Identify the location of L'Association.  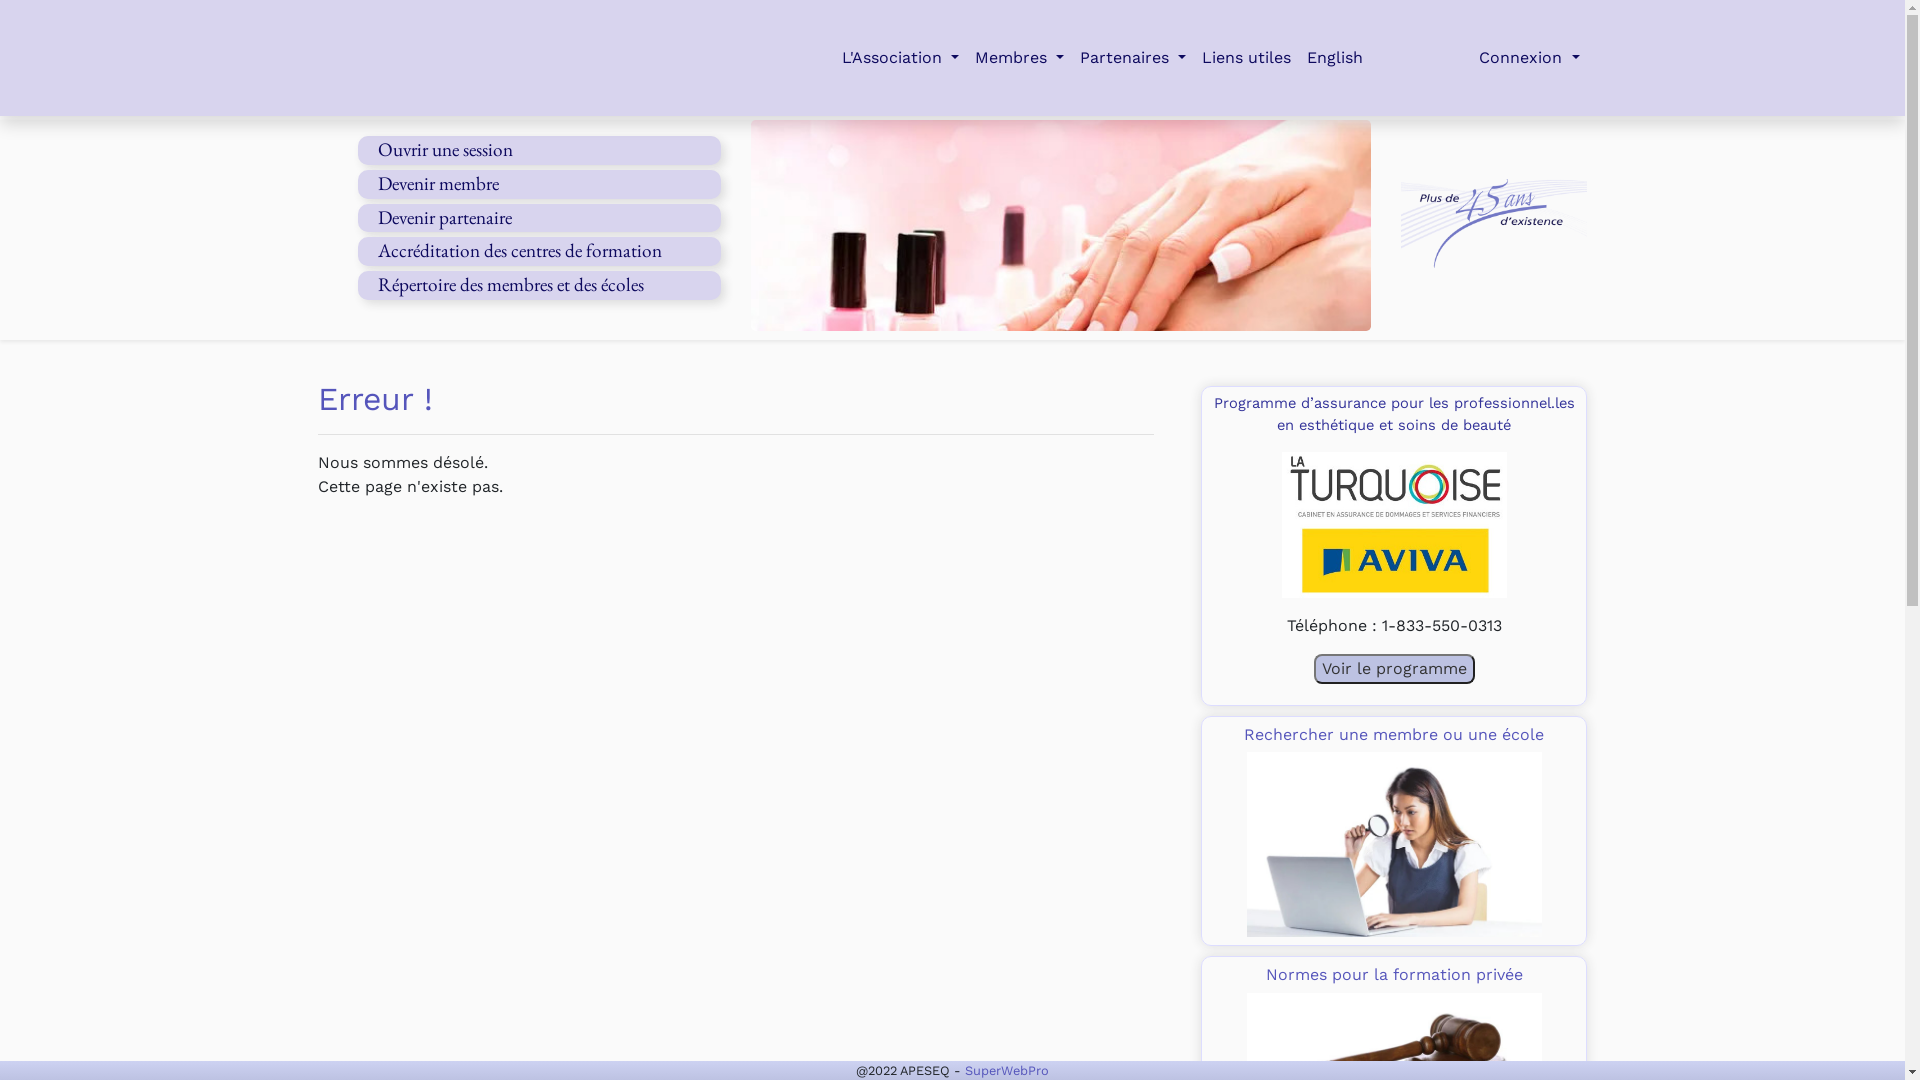
(900, 58).